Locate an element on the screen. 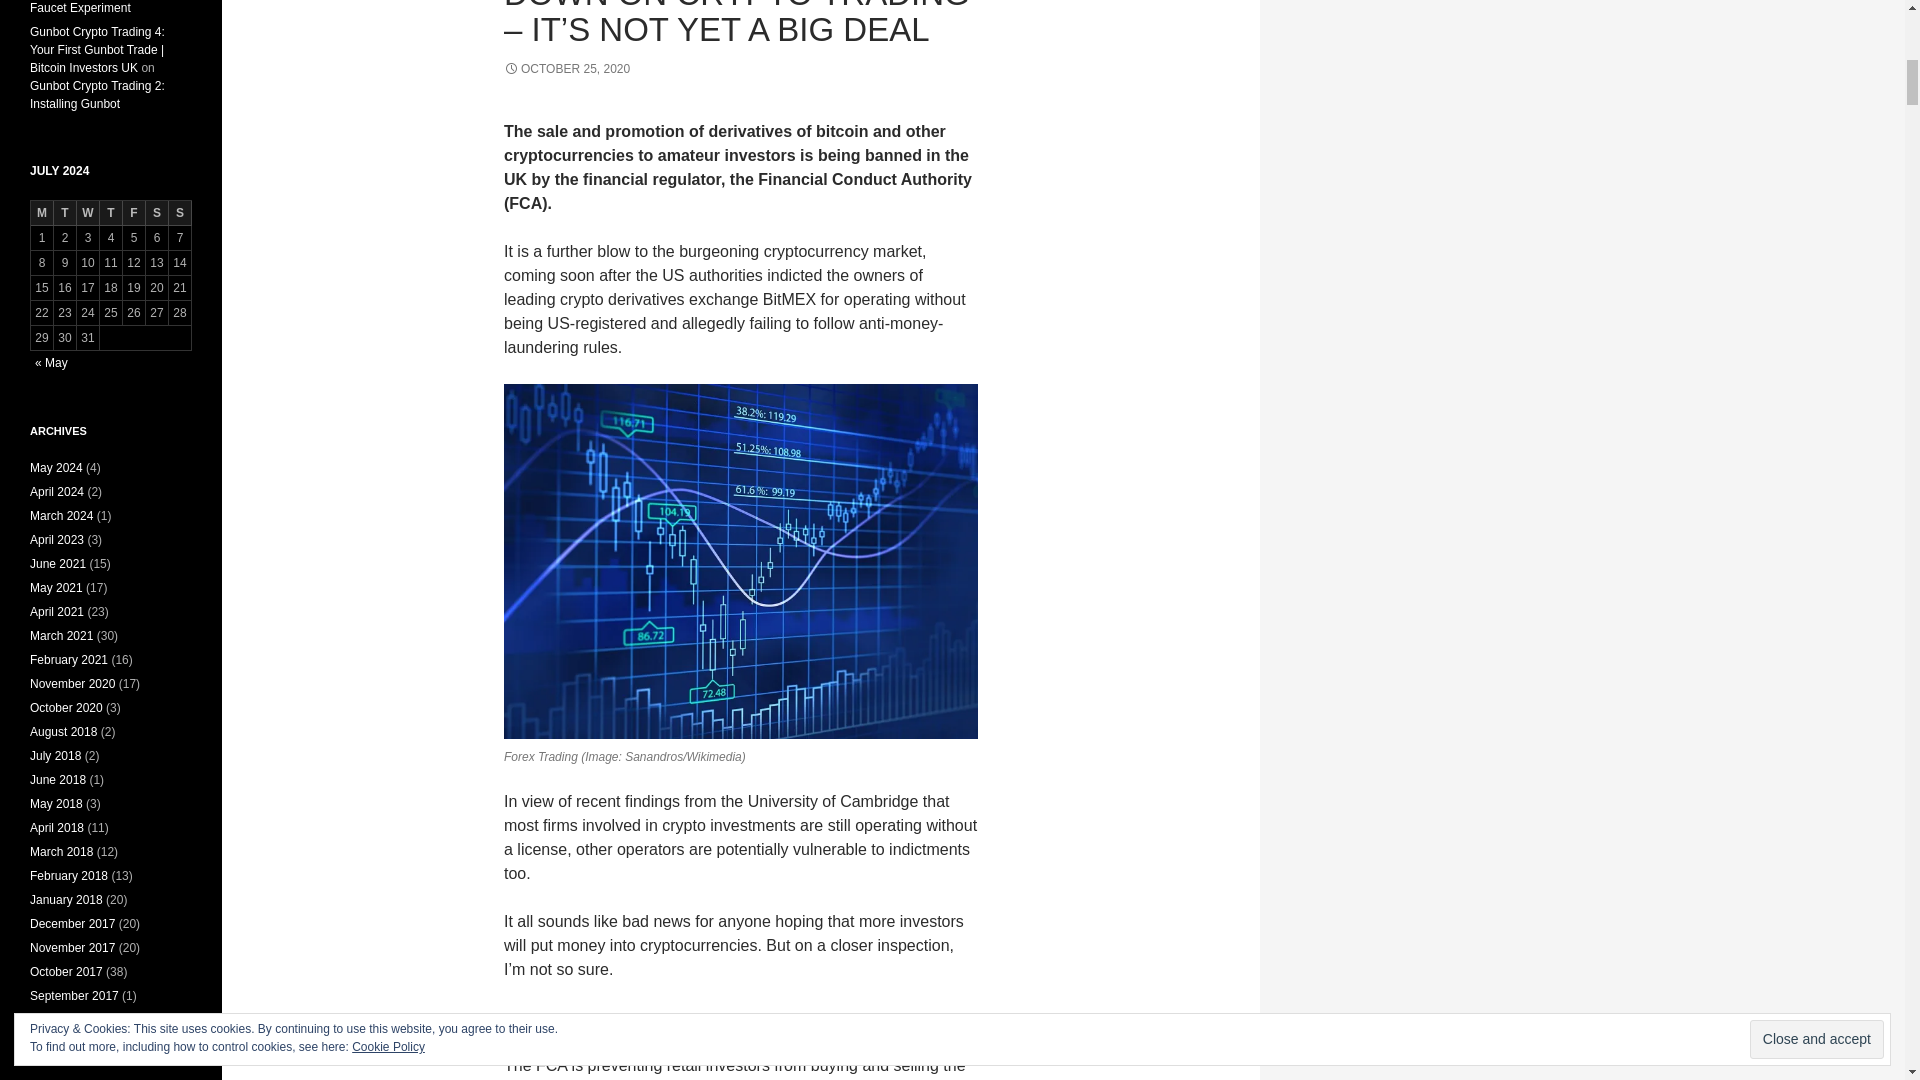 The image size is (1920, 1080). OCTOBER 25, 2020 is located at coordinates (566, 68).